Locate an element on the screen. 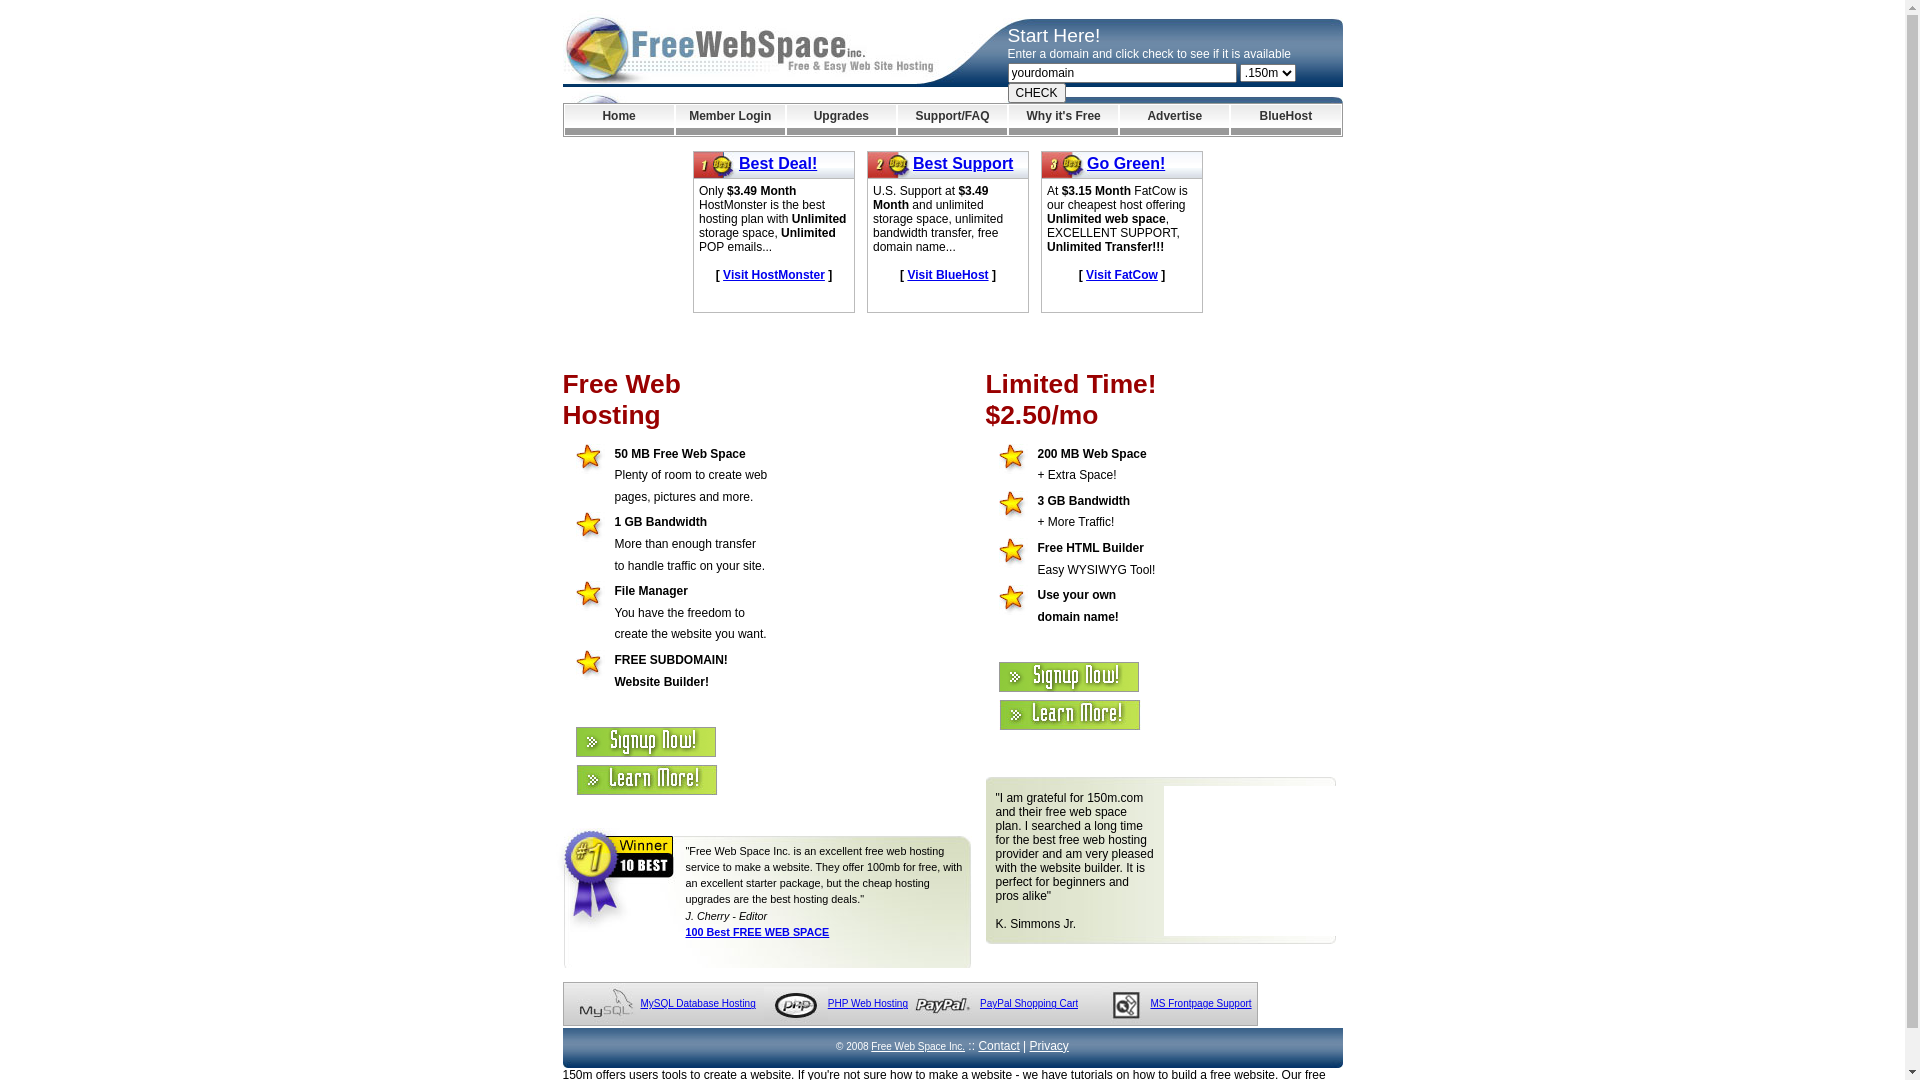  Why it's Free is located at coordinates (1064, 120).